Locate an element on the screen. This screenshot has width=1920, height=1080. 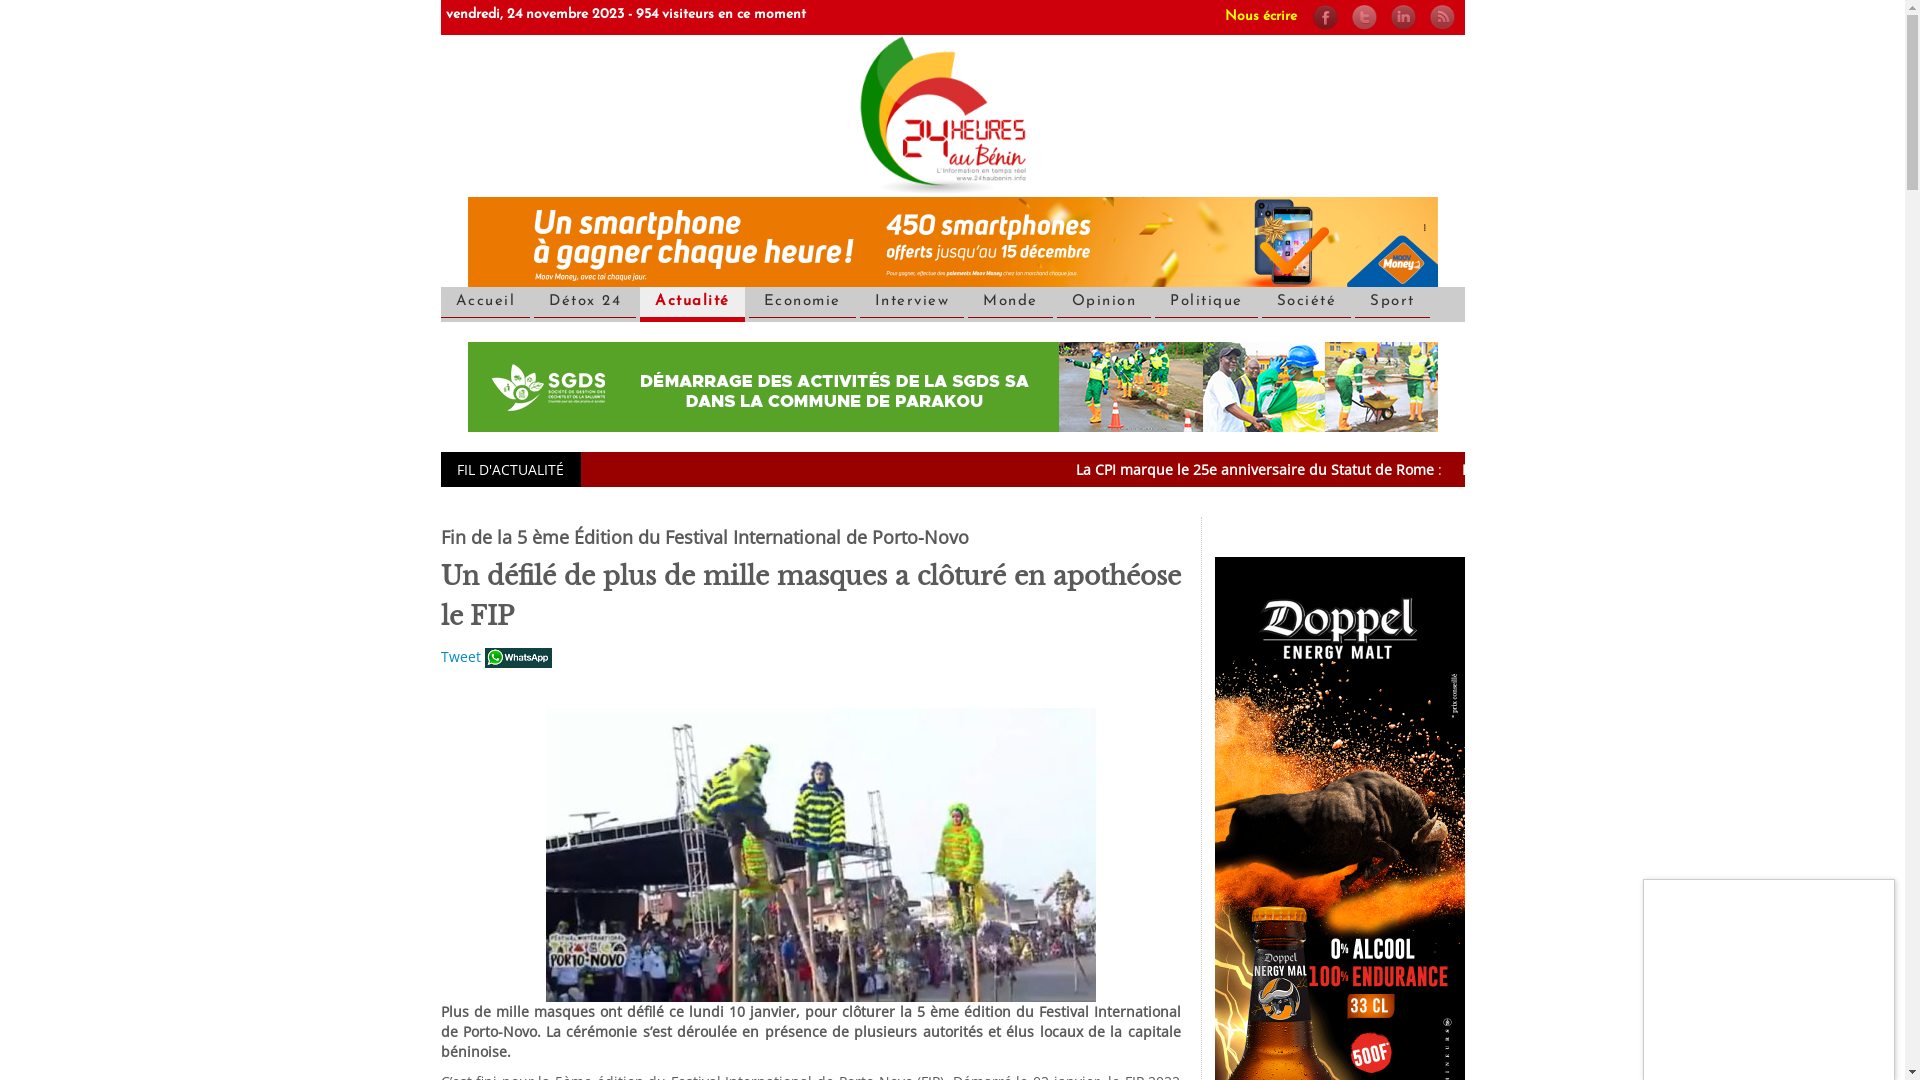
Sport is located at coordinates (1392, 302).